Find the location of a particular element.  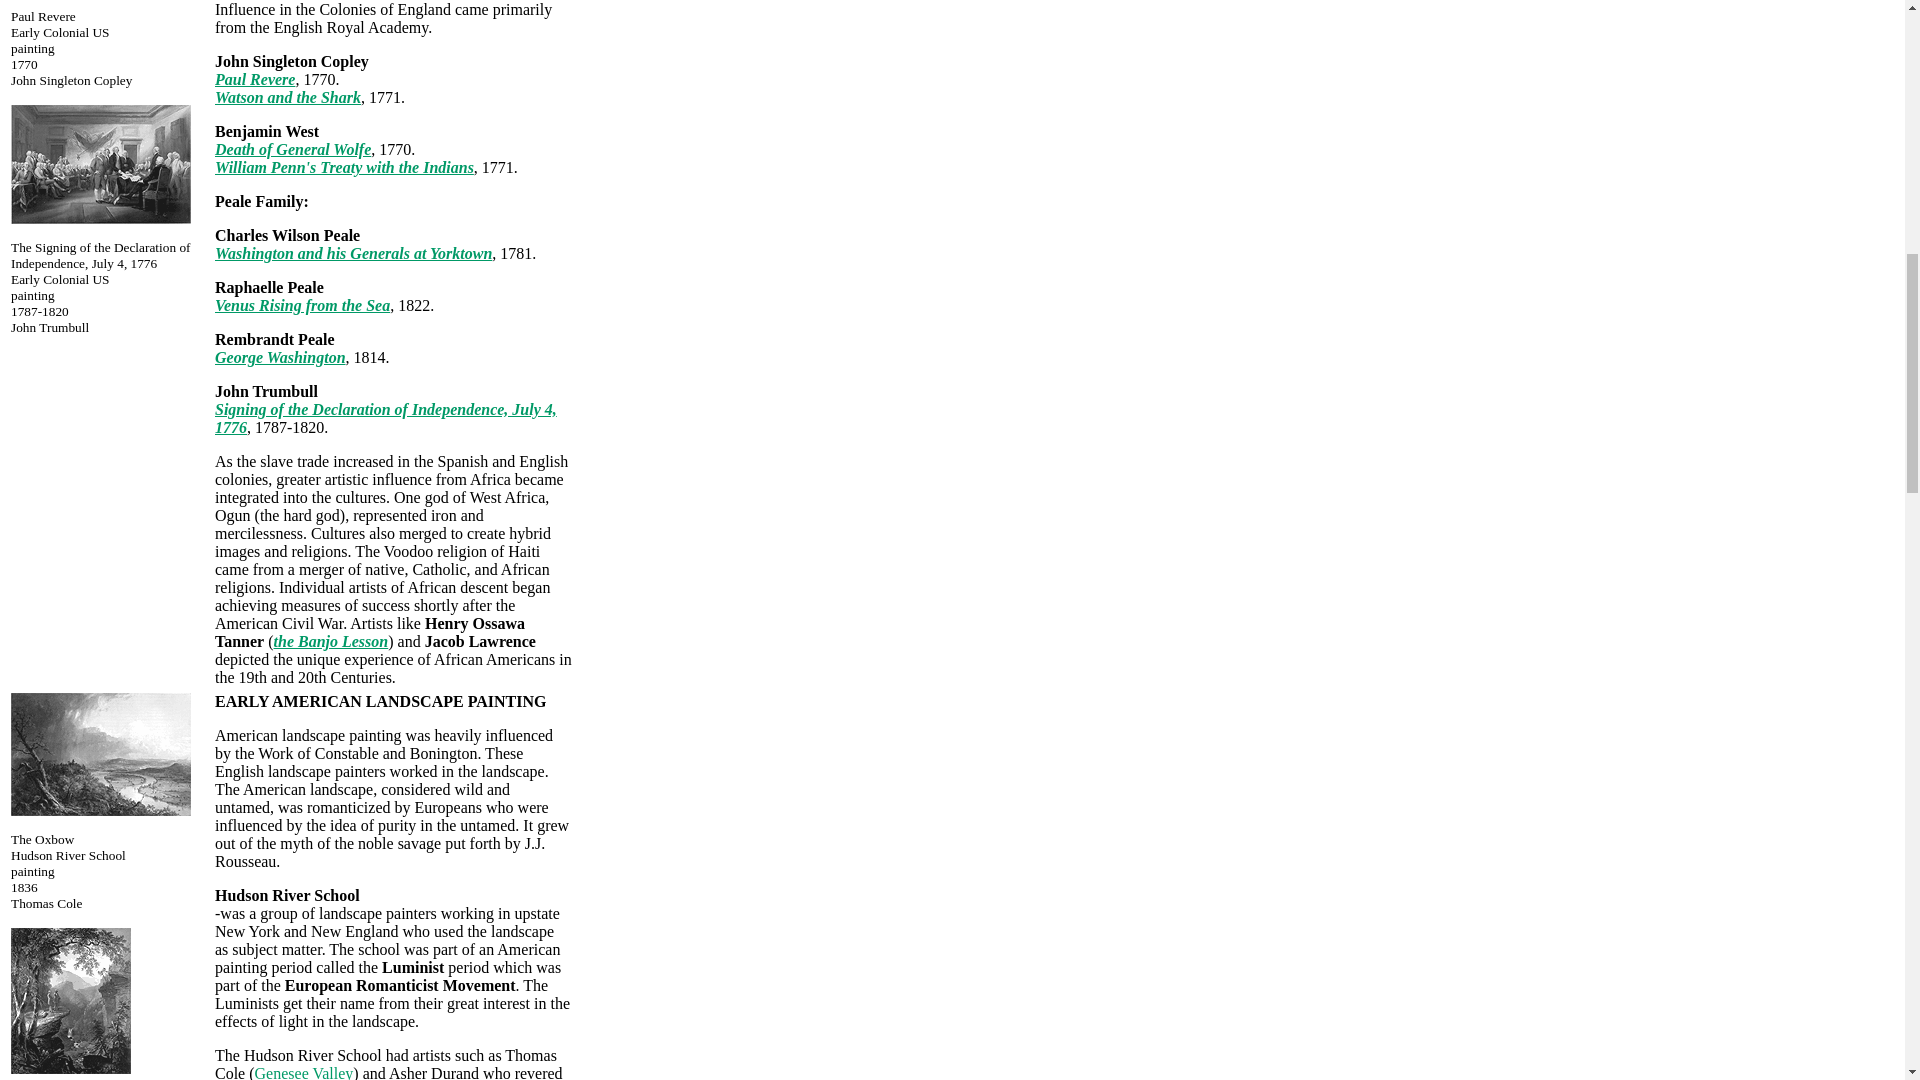

Watson and the Shark is located at coordinates (288, 96).